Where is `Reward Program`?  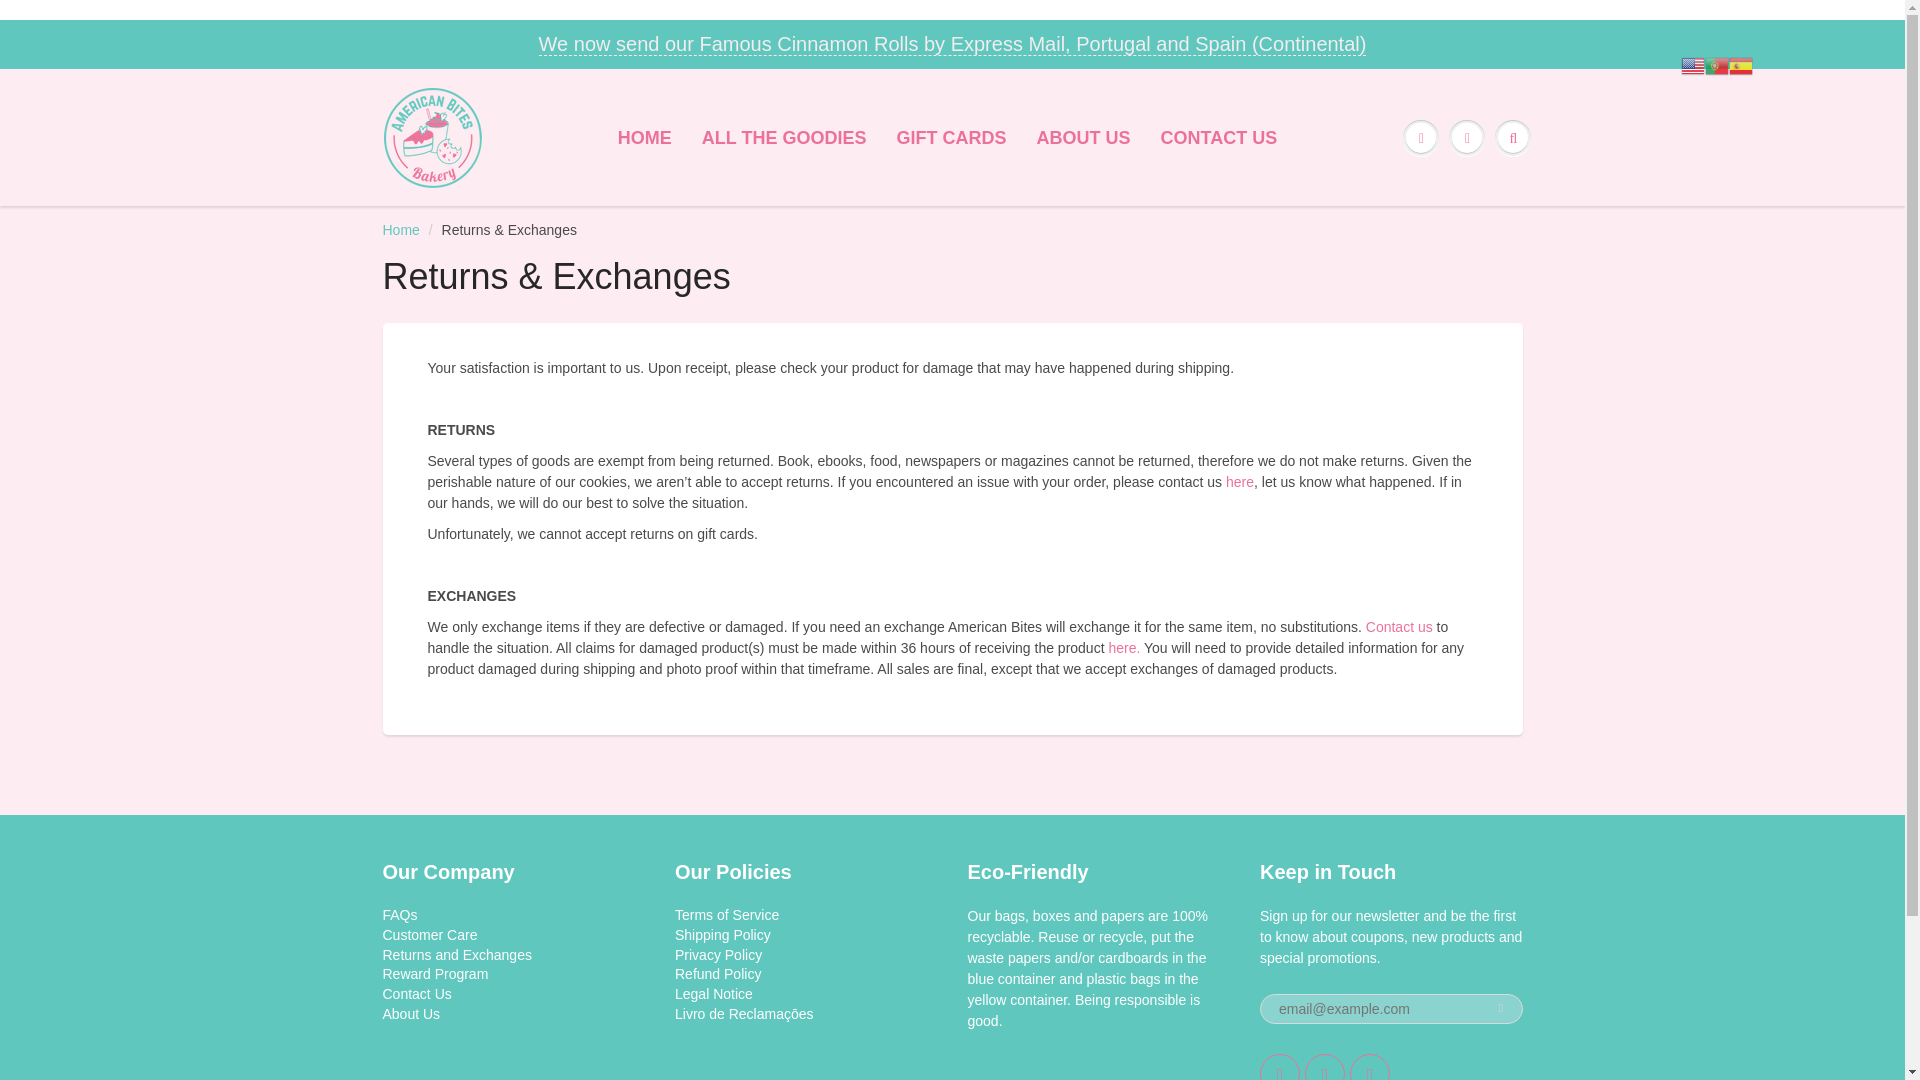
Reward Program is located at coordinates (434, 973).